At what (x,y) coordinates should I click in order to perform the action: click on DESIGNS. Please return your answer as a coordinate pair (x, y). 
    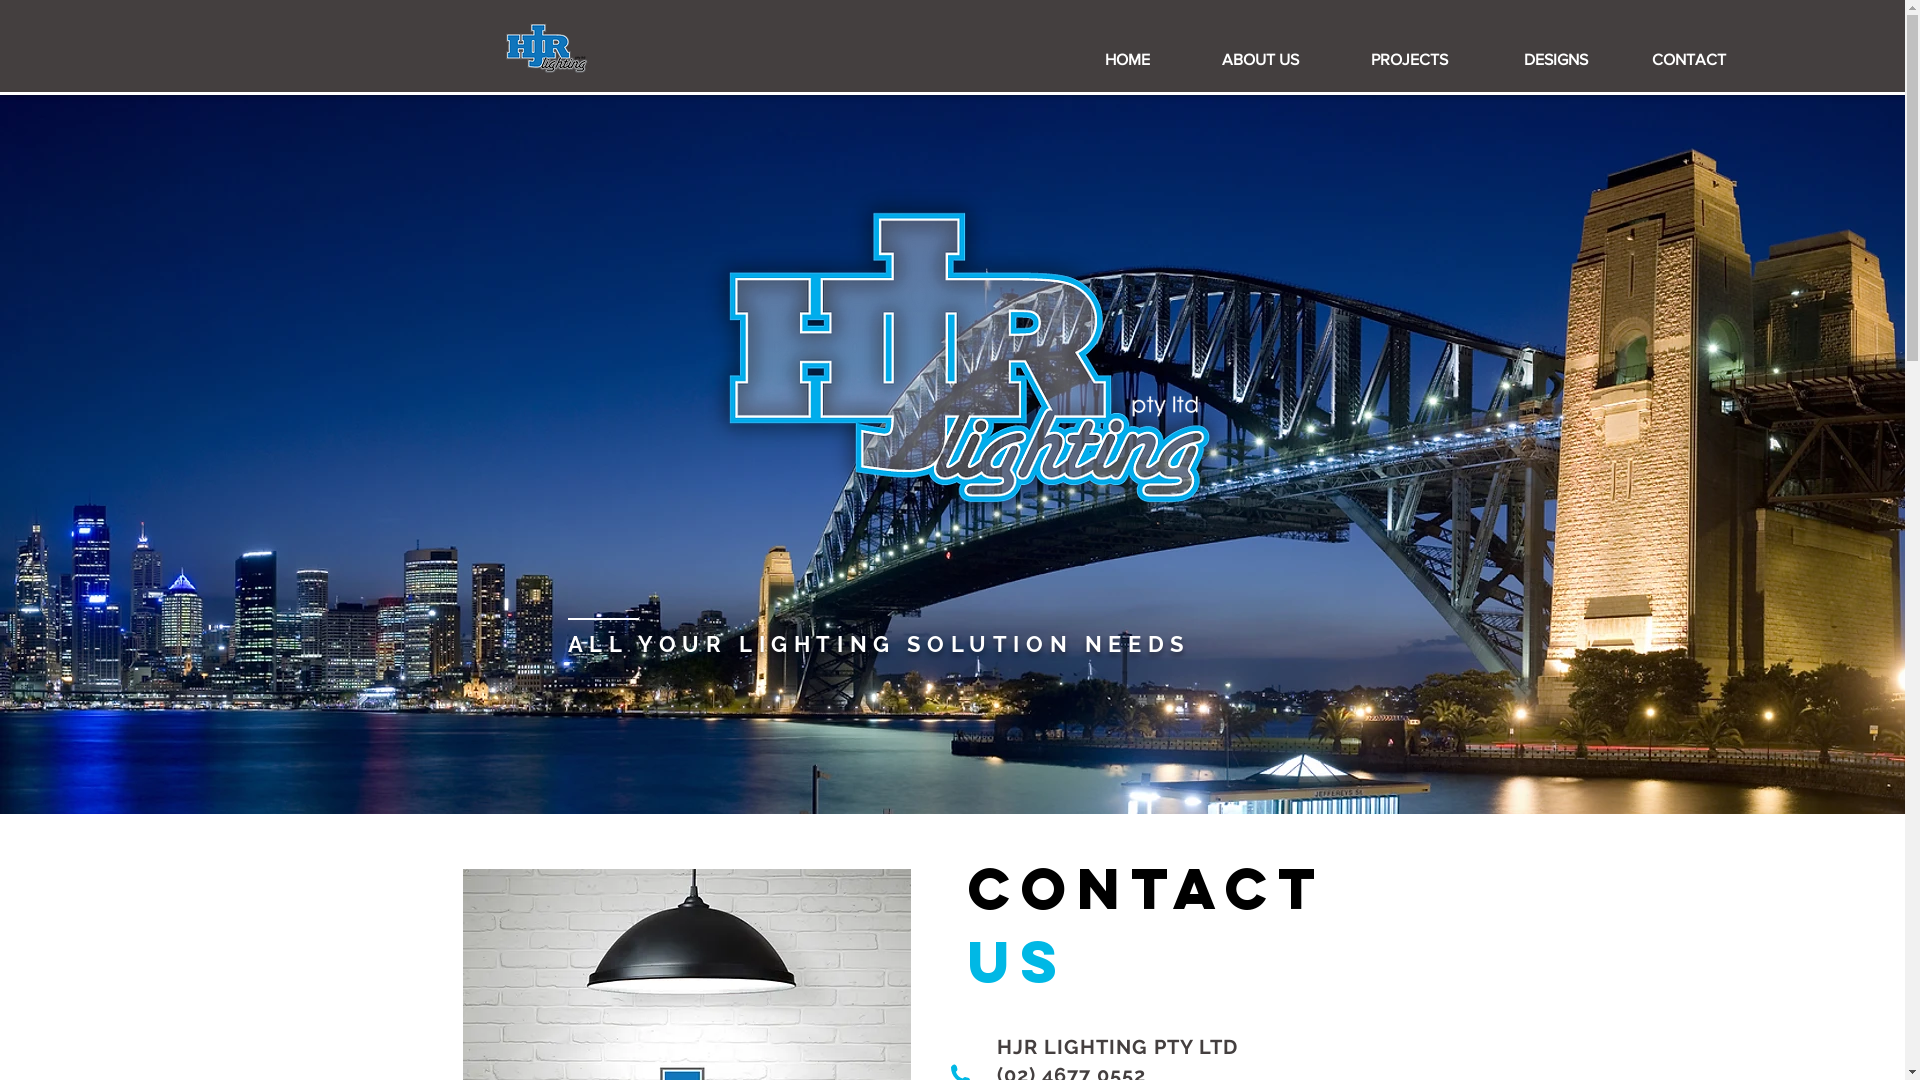
    Looking at the image, I should click on (1556, 60).